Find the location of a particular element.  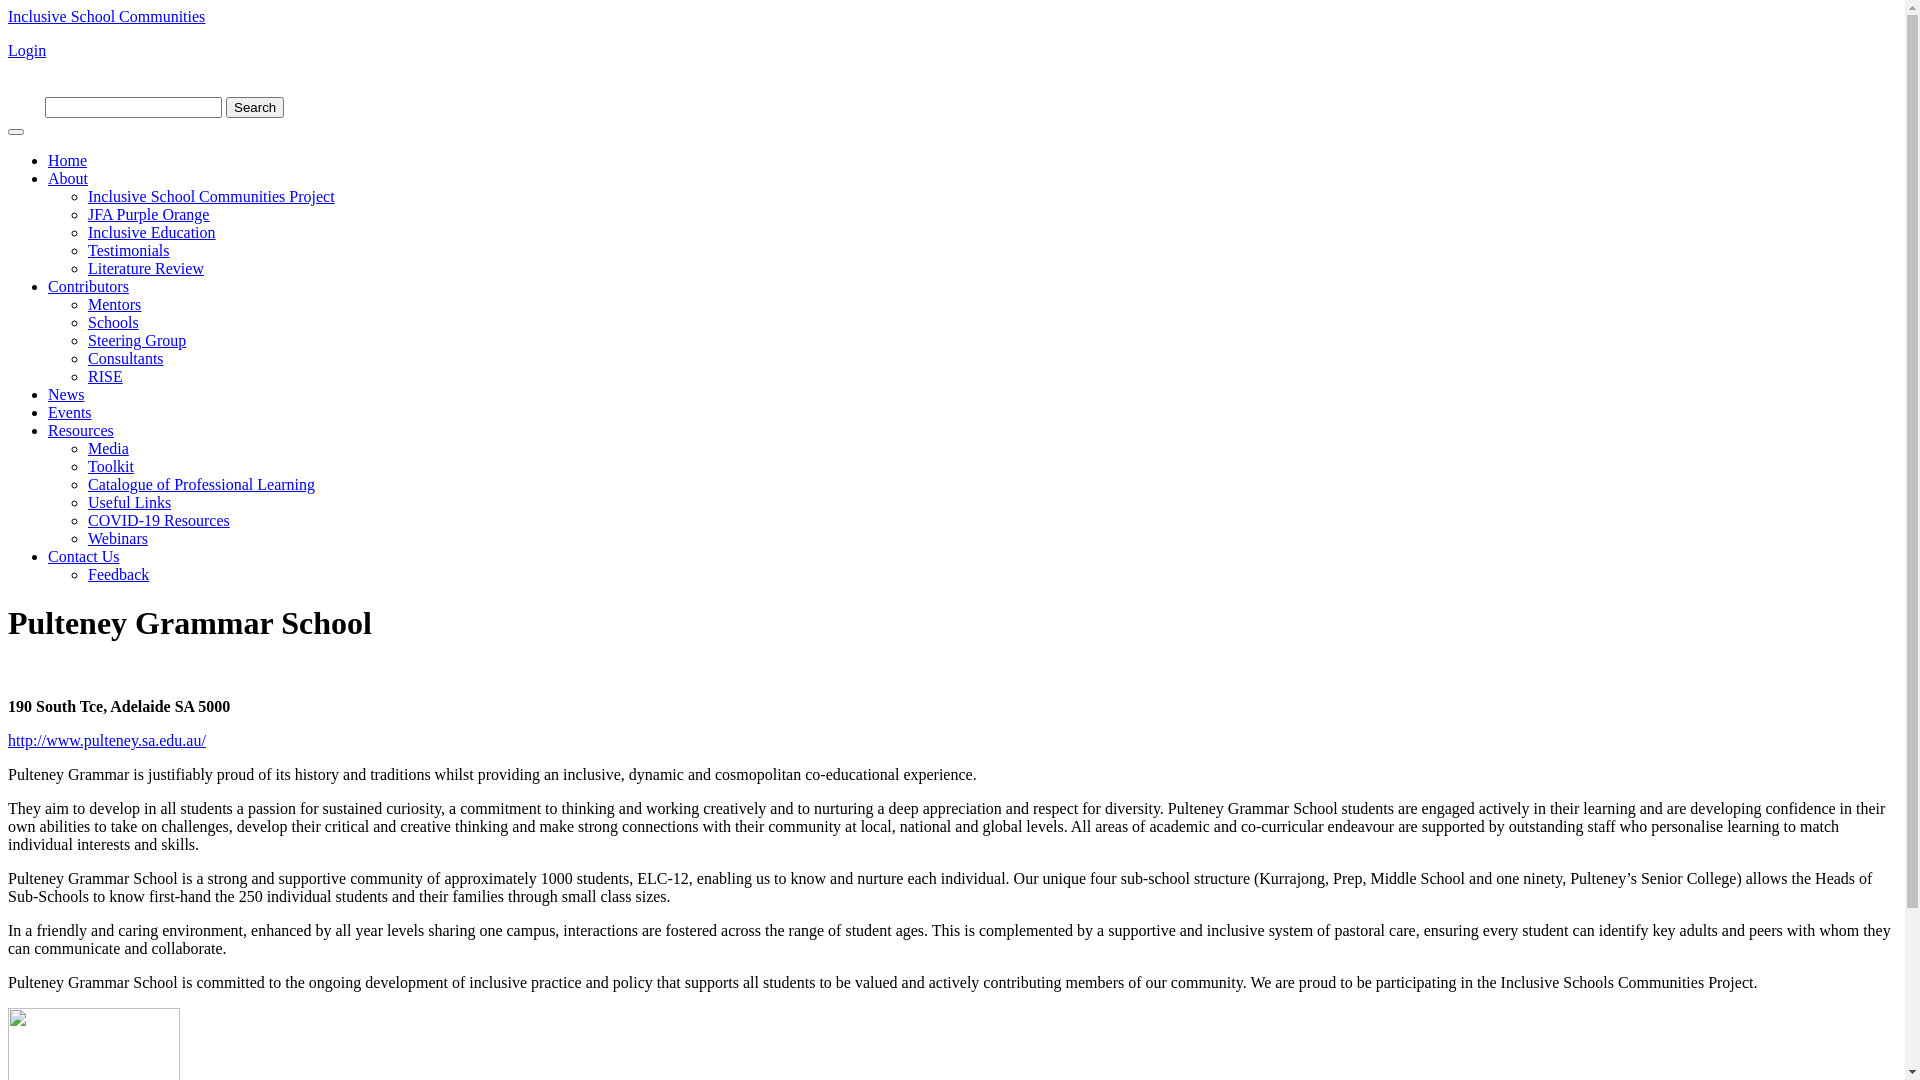

Events is located at coordinates (70, 412).